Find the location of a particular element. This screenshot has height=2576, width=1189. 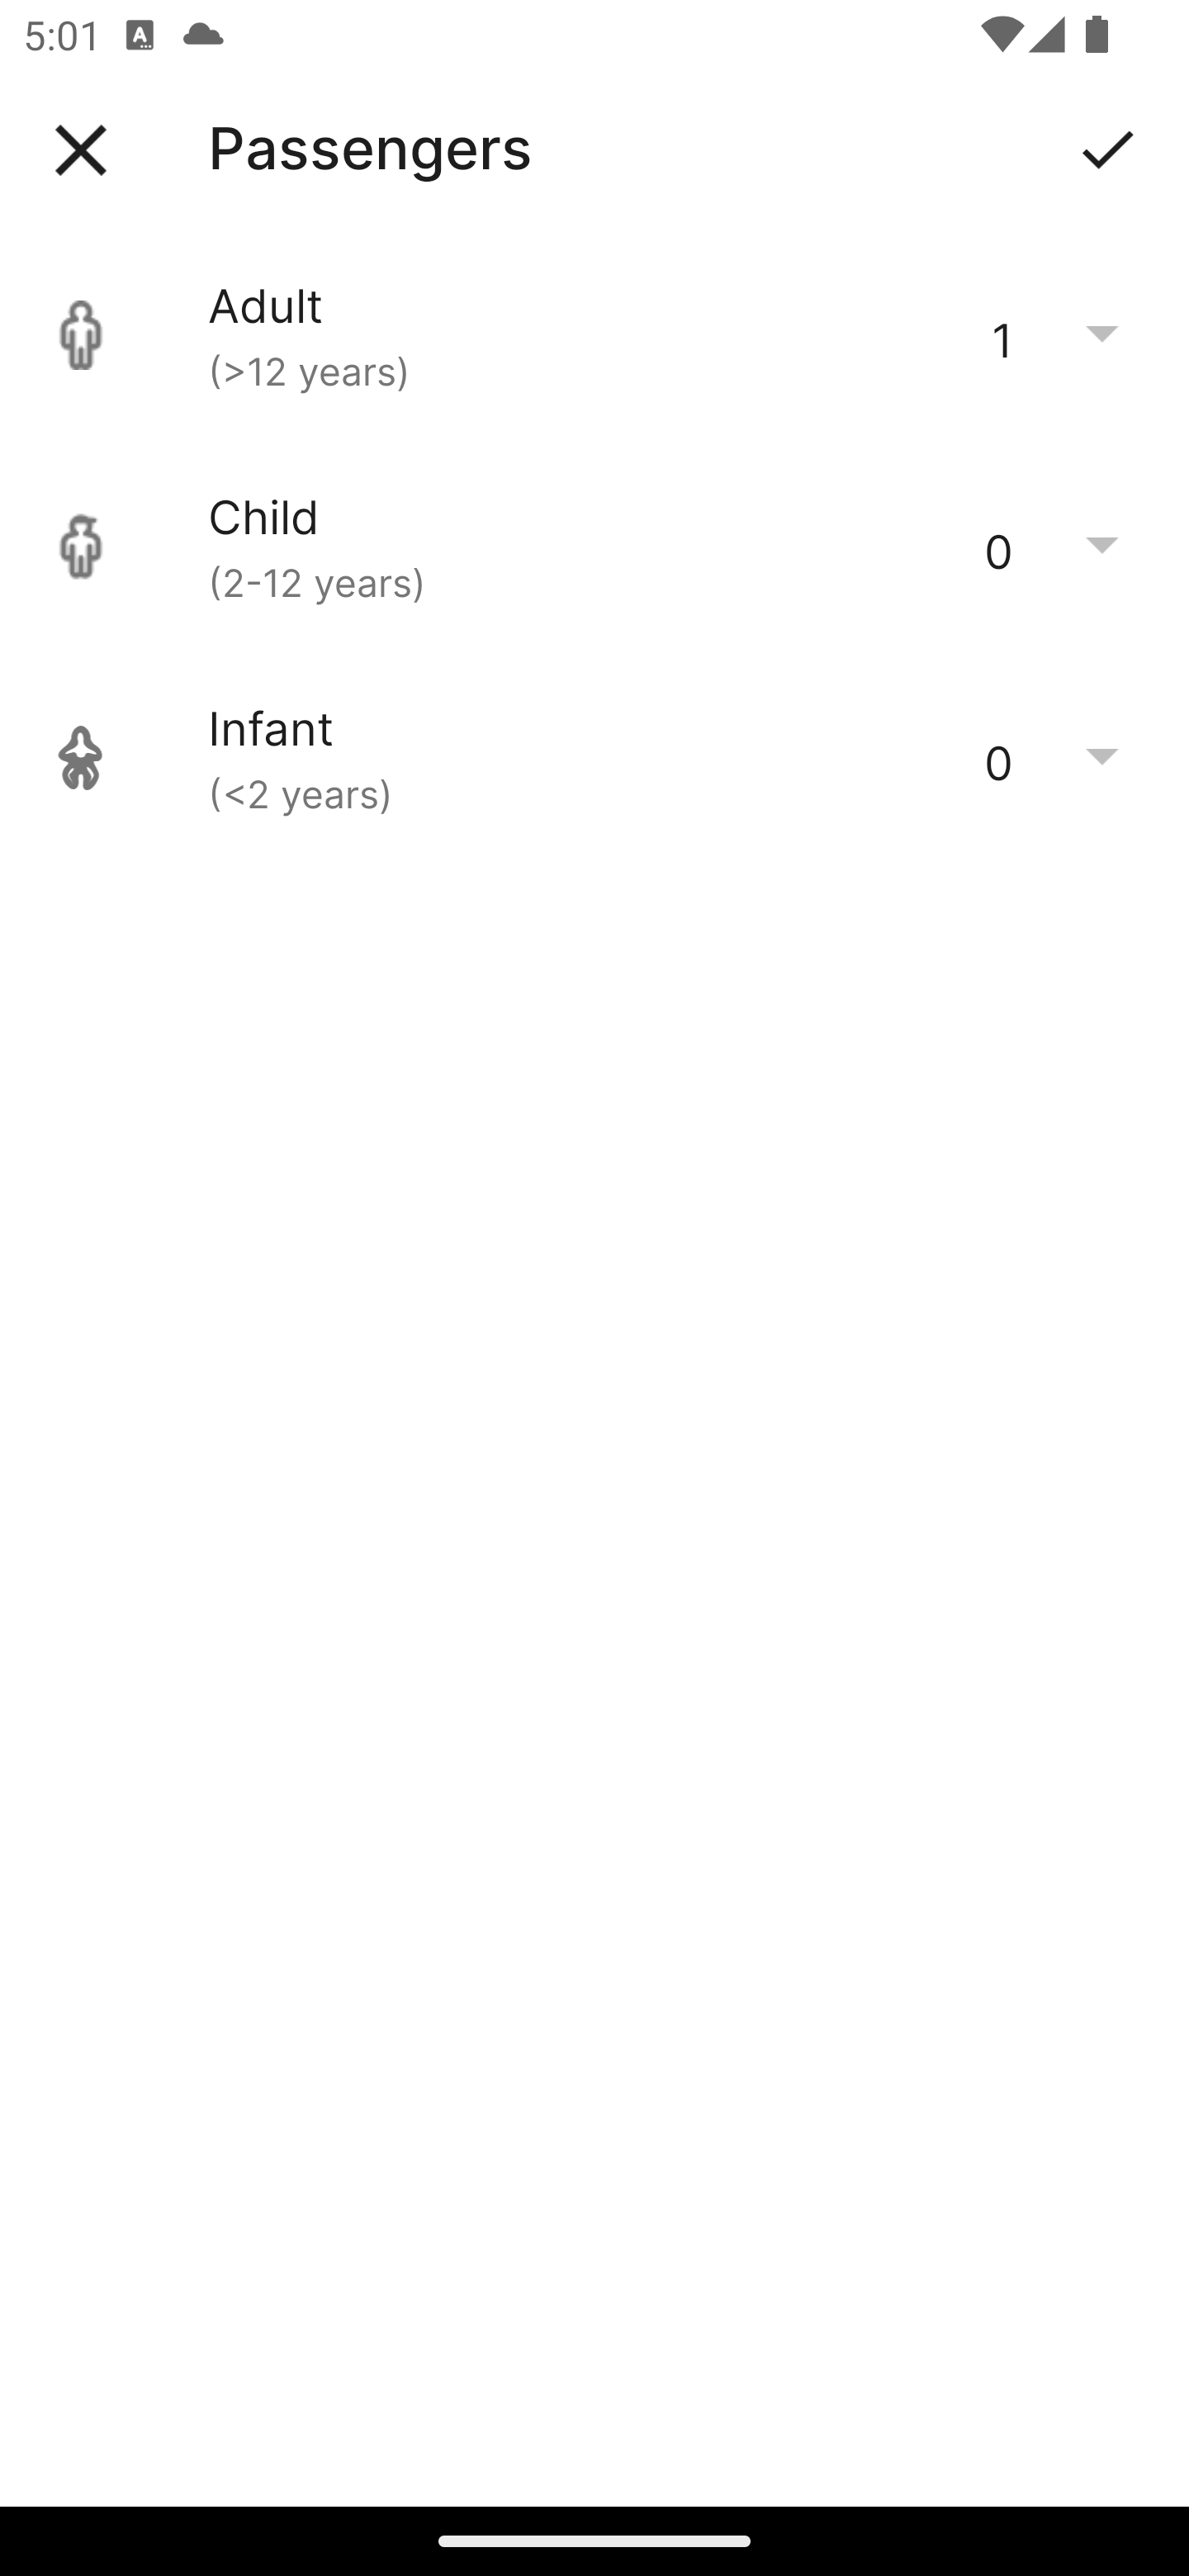

Infant (<2 years) 0 is located at coordinates (594, 758).